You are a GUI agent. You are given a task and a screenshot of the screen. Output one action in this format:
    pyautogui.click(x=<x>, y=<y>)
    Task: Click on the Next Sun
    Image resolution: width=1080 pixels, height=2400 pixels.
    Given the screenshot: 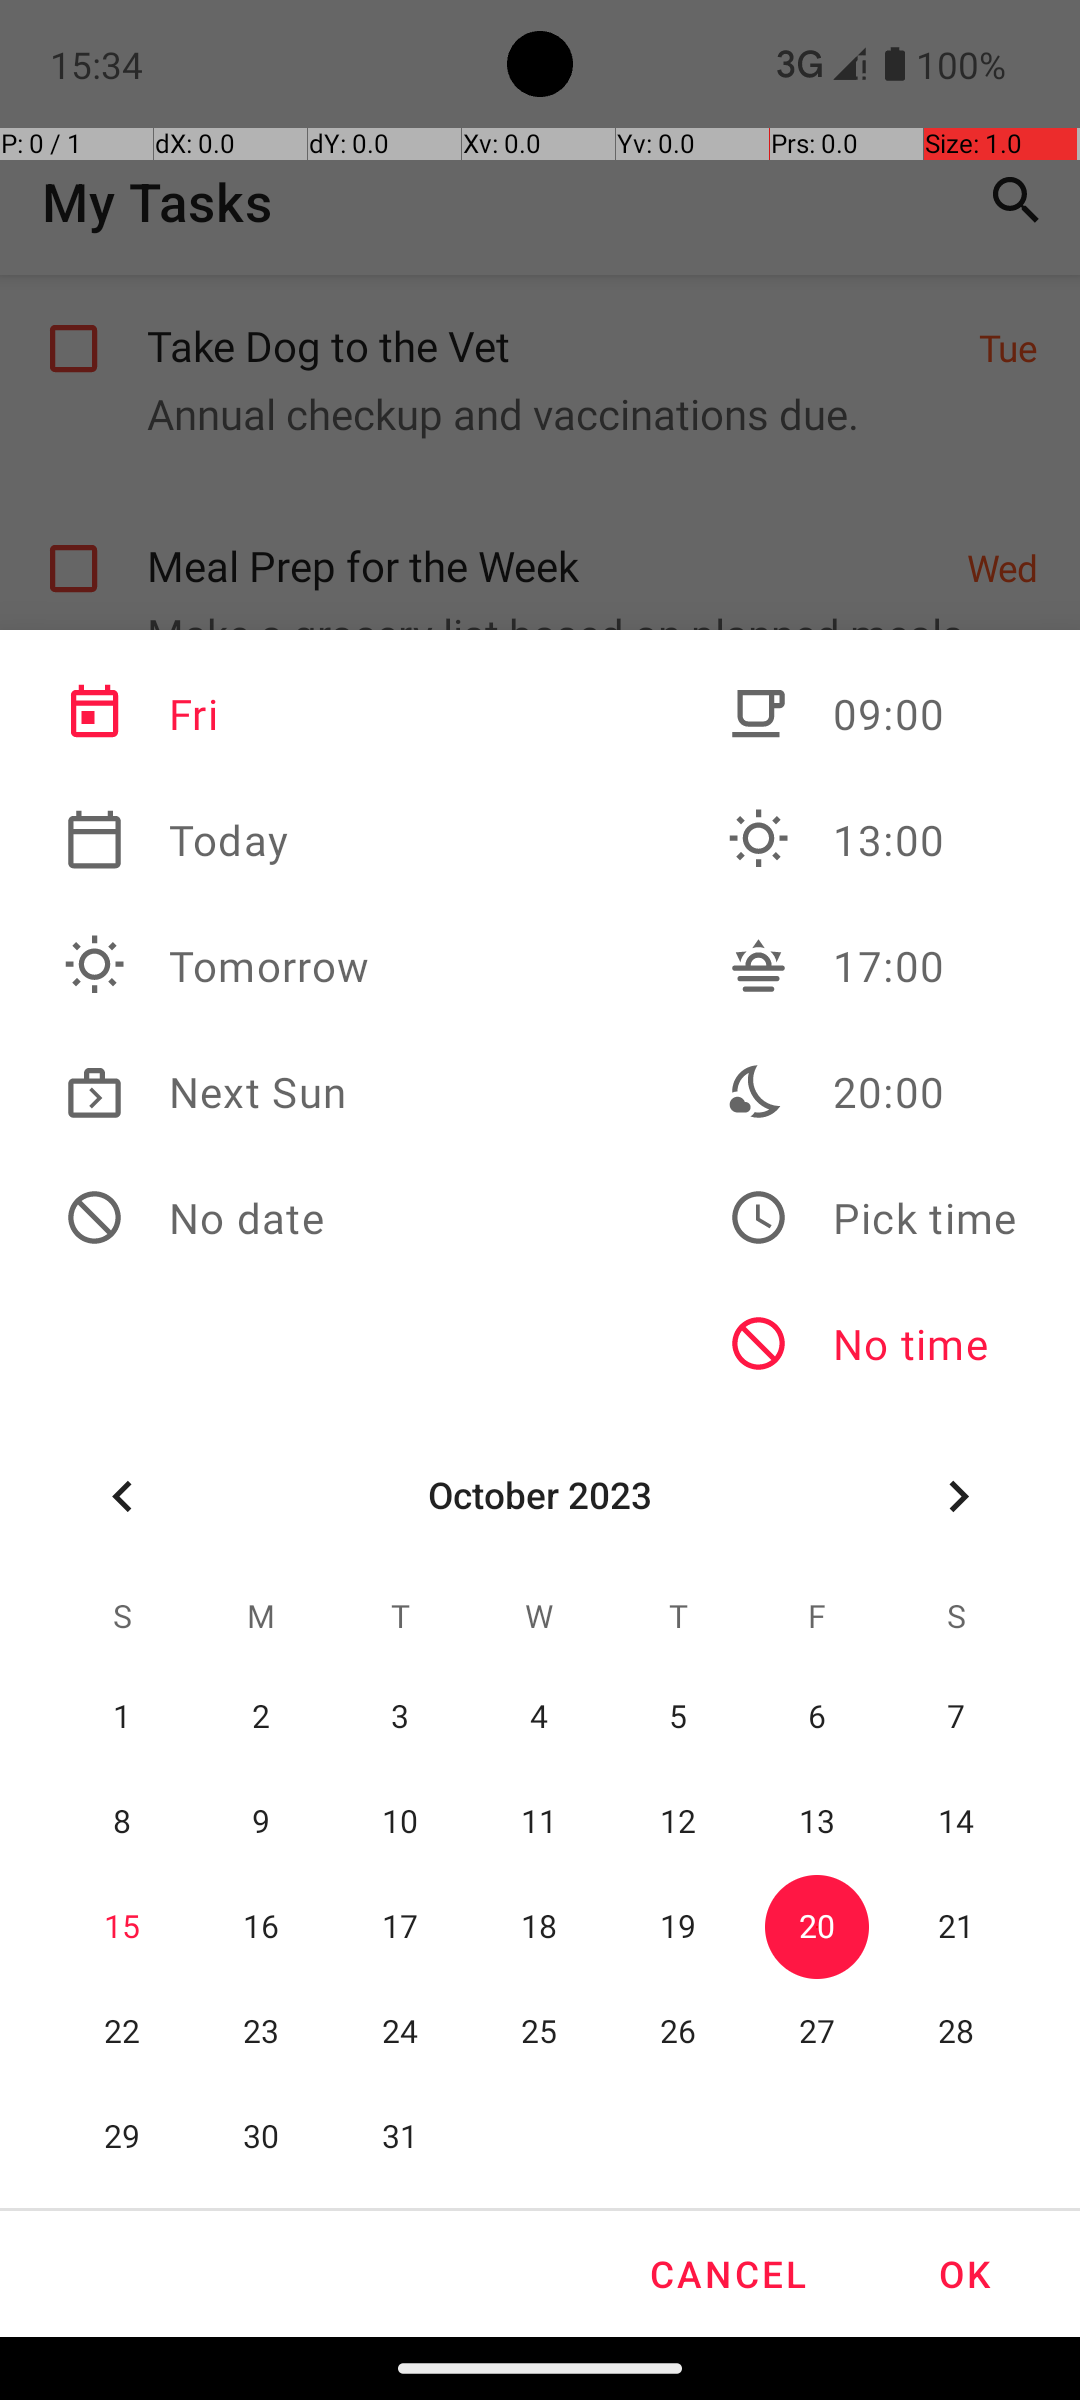 What is the action you would take?
    pyautogui.click(x=217, y=1092)
    